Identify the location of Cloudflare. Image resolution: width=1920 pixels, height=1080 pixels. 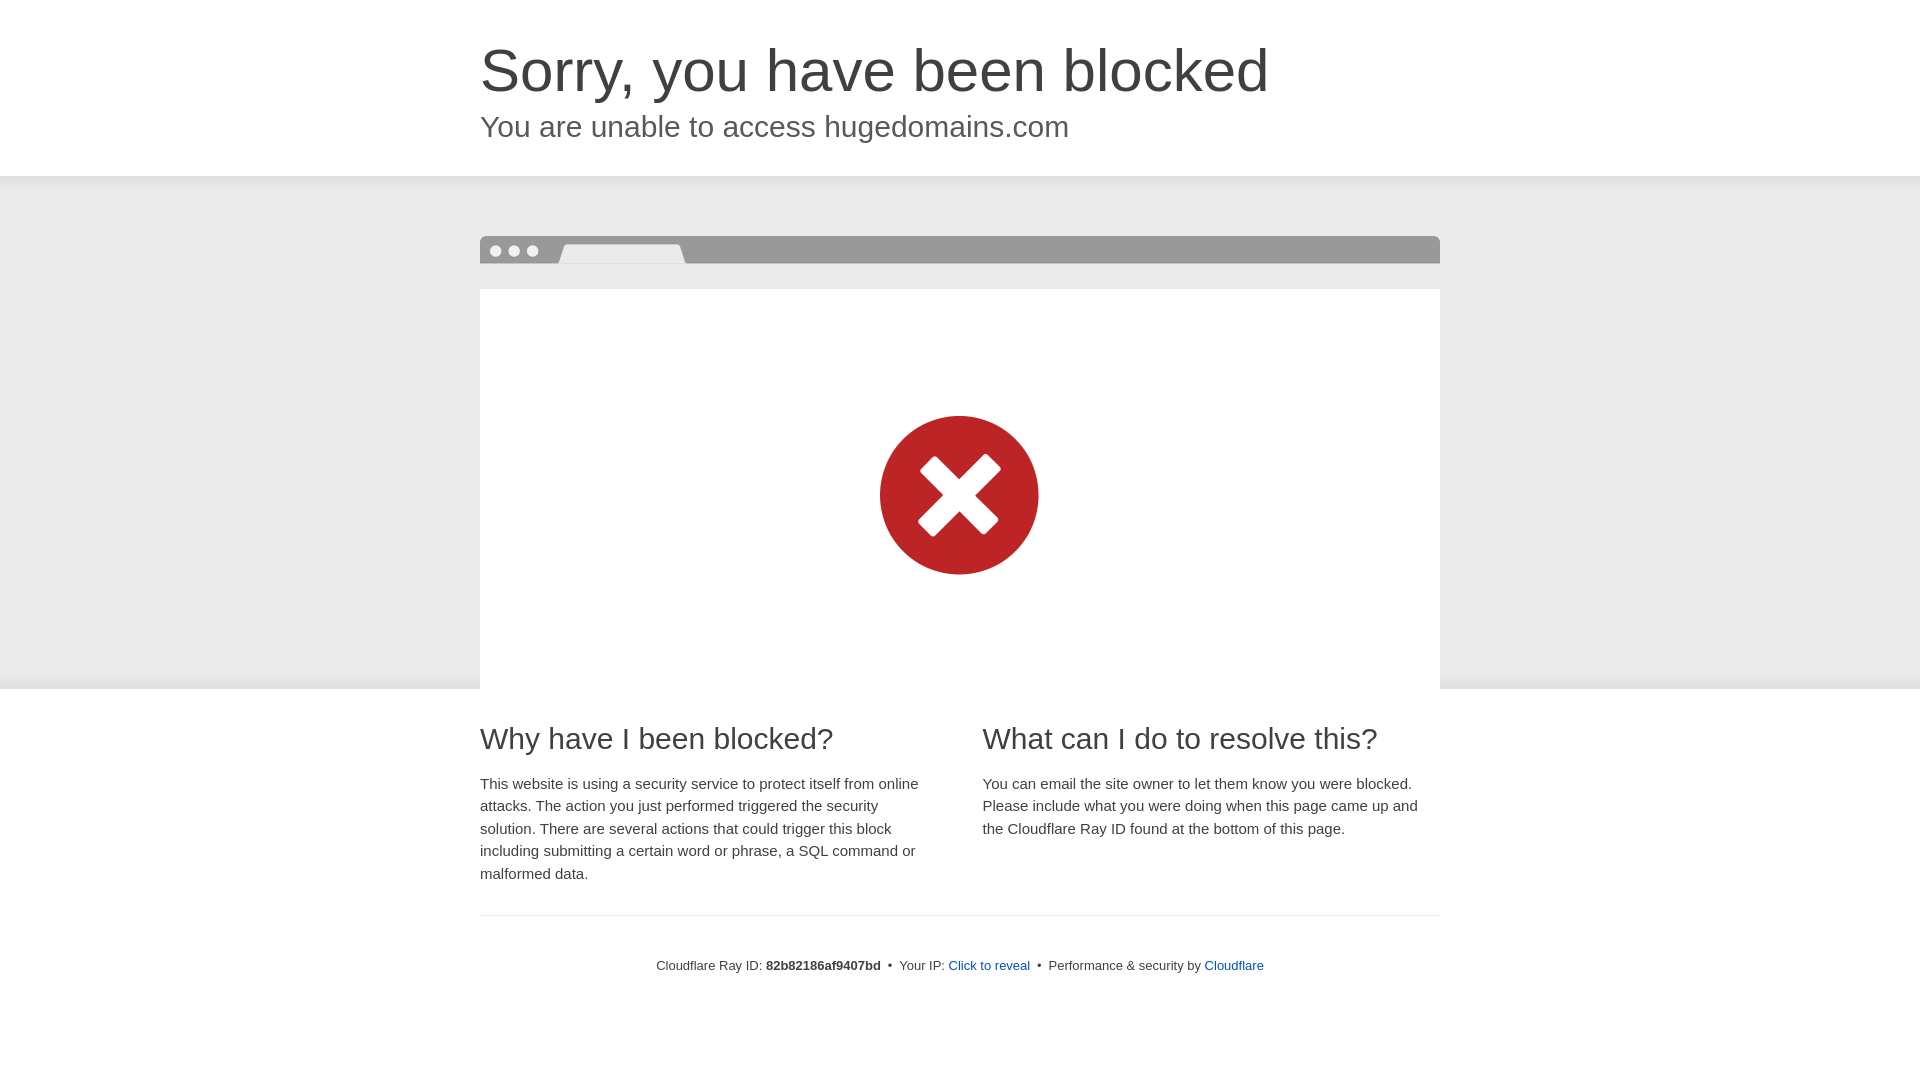
(1234, 966).